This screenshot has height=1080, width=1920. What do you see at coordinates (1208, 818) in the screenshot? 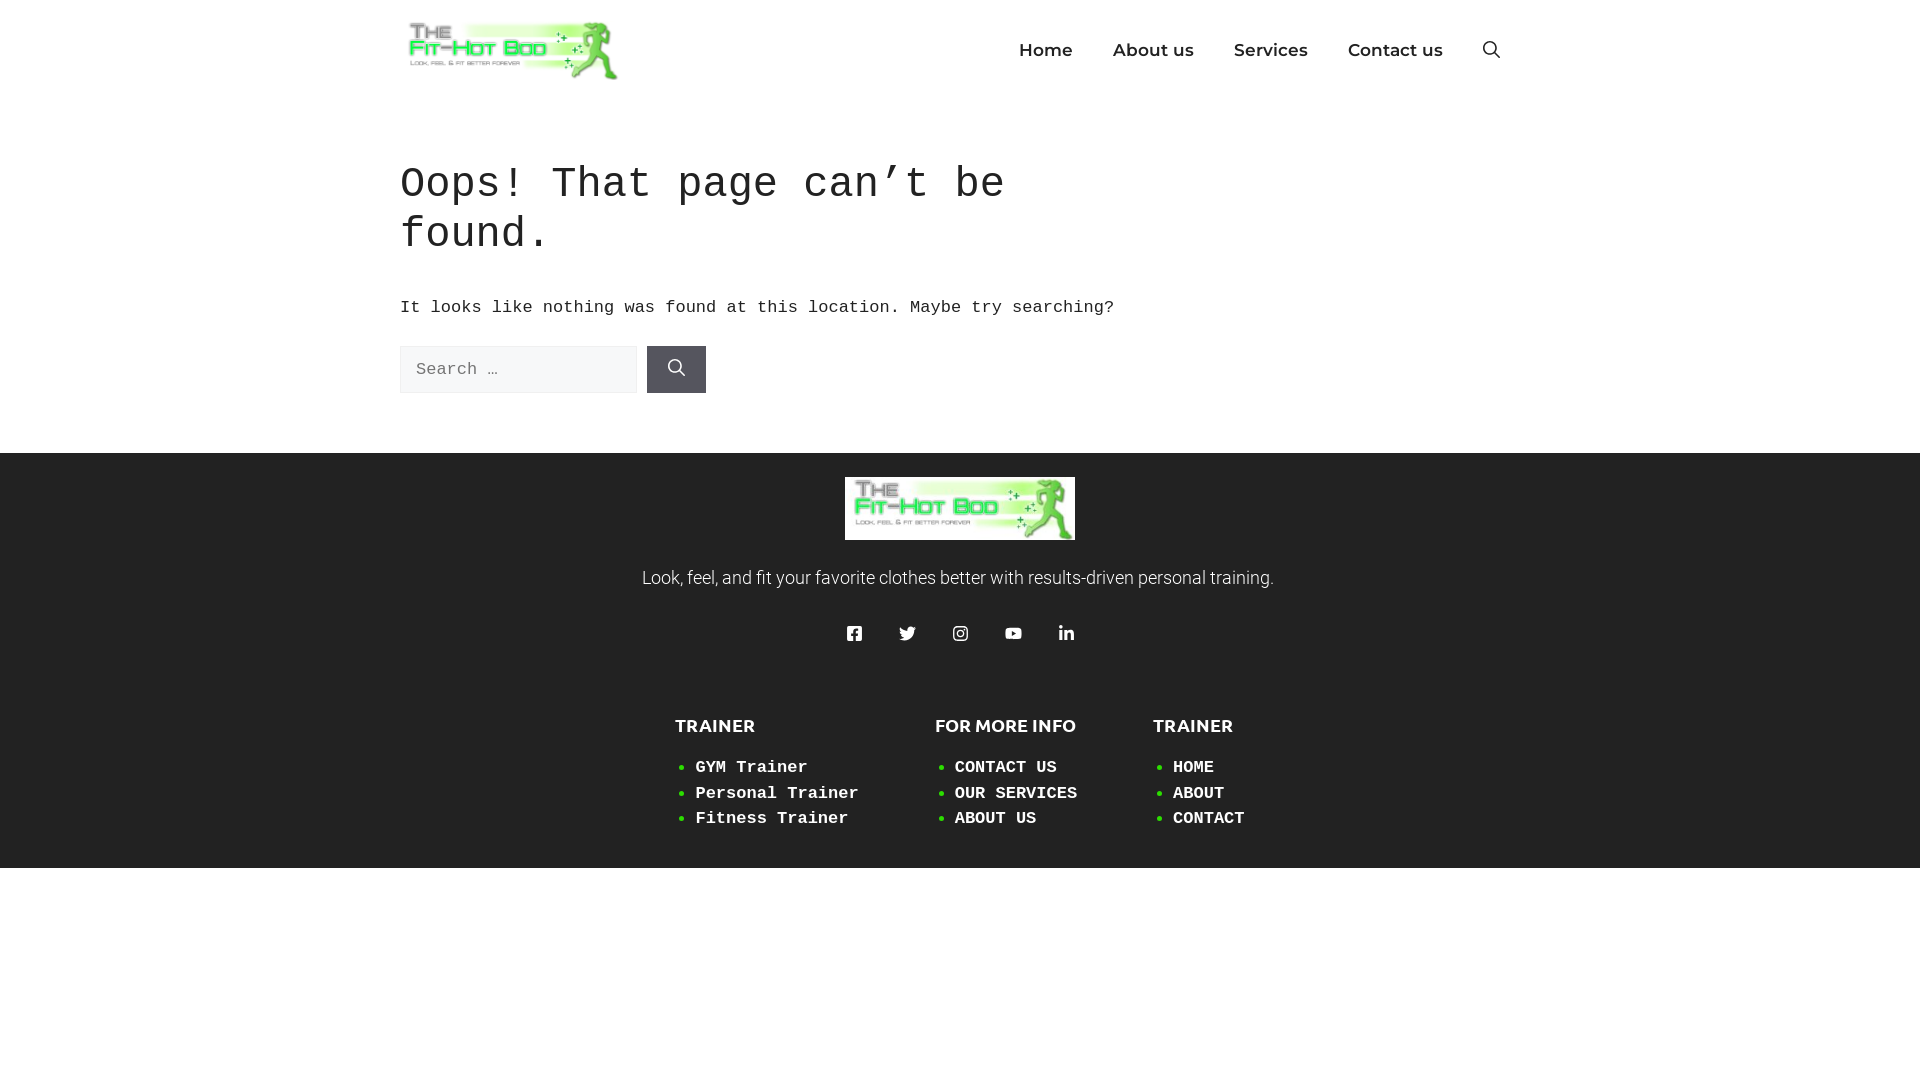
I see `CONTACT` at bounding box center [1208, 818].